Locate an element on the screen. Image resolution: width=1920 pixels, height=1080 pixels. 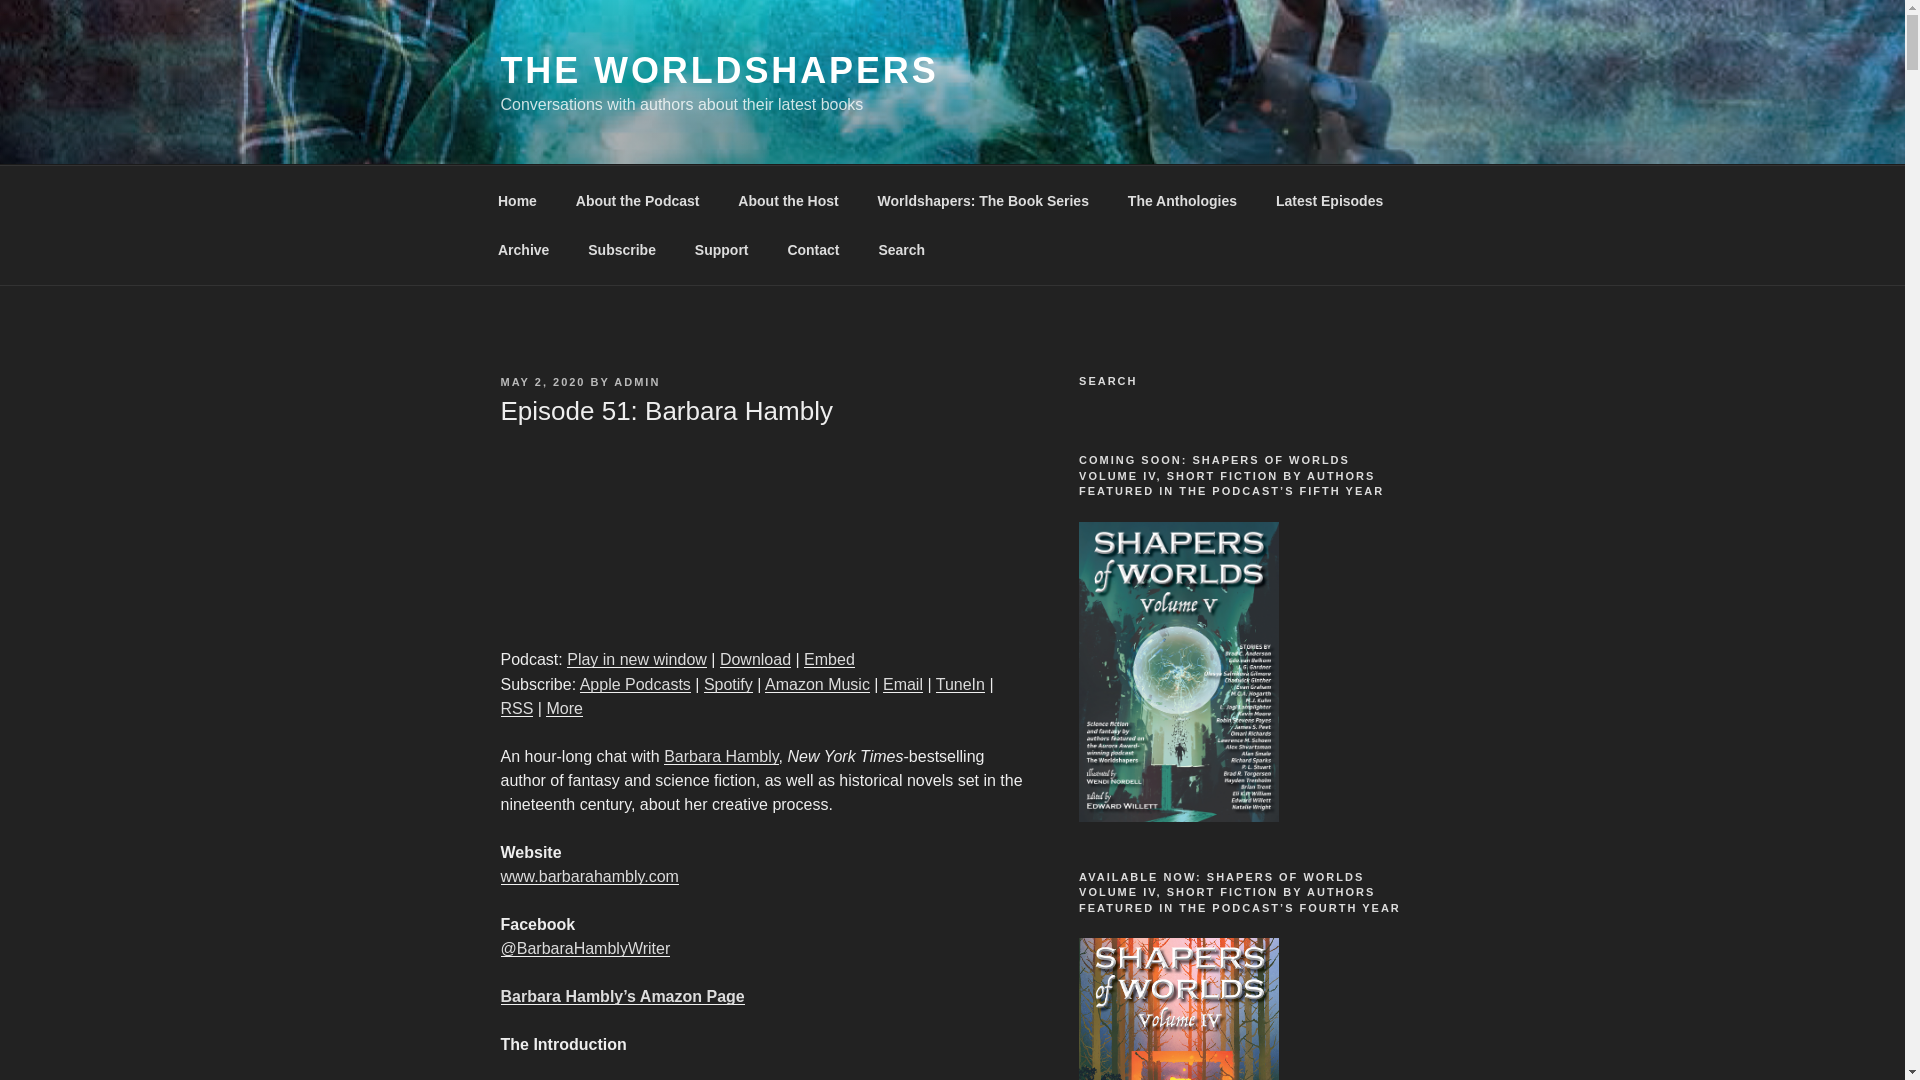
Subscribe on Apple Podcasts is located at coordinates (635, 684).